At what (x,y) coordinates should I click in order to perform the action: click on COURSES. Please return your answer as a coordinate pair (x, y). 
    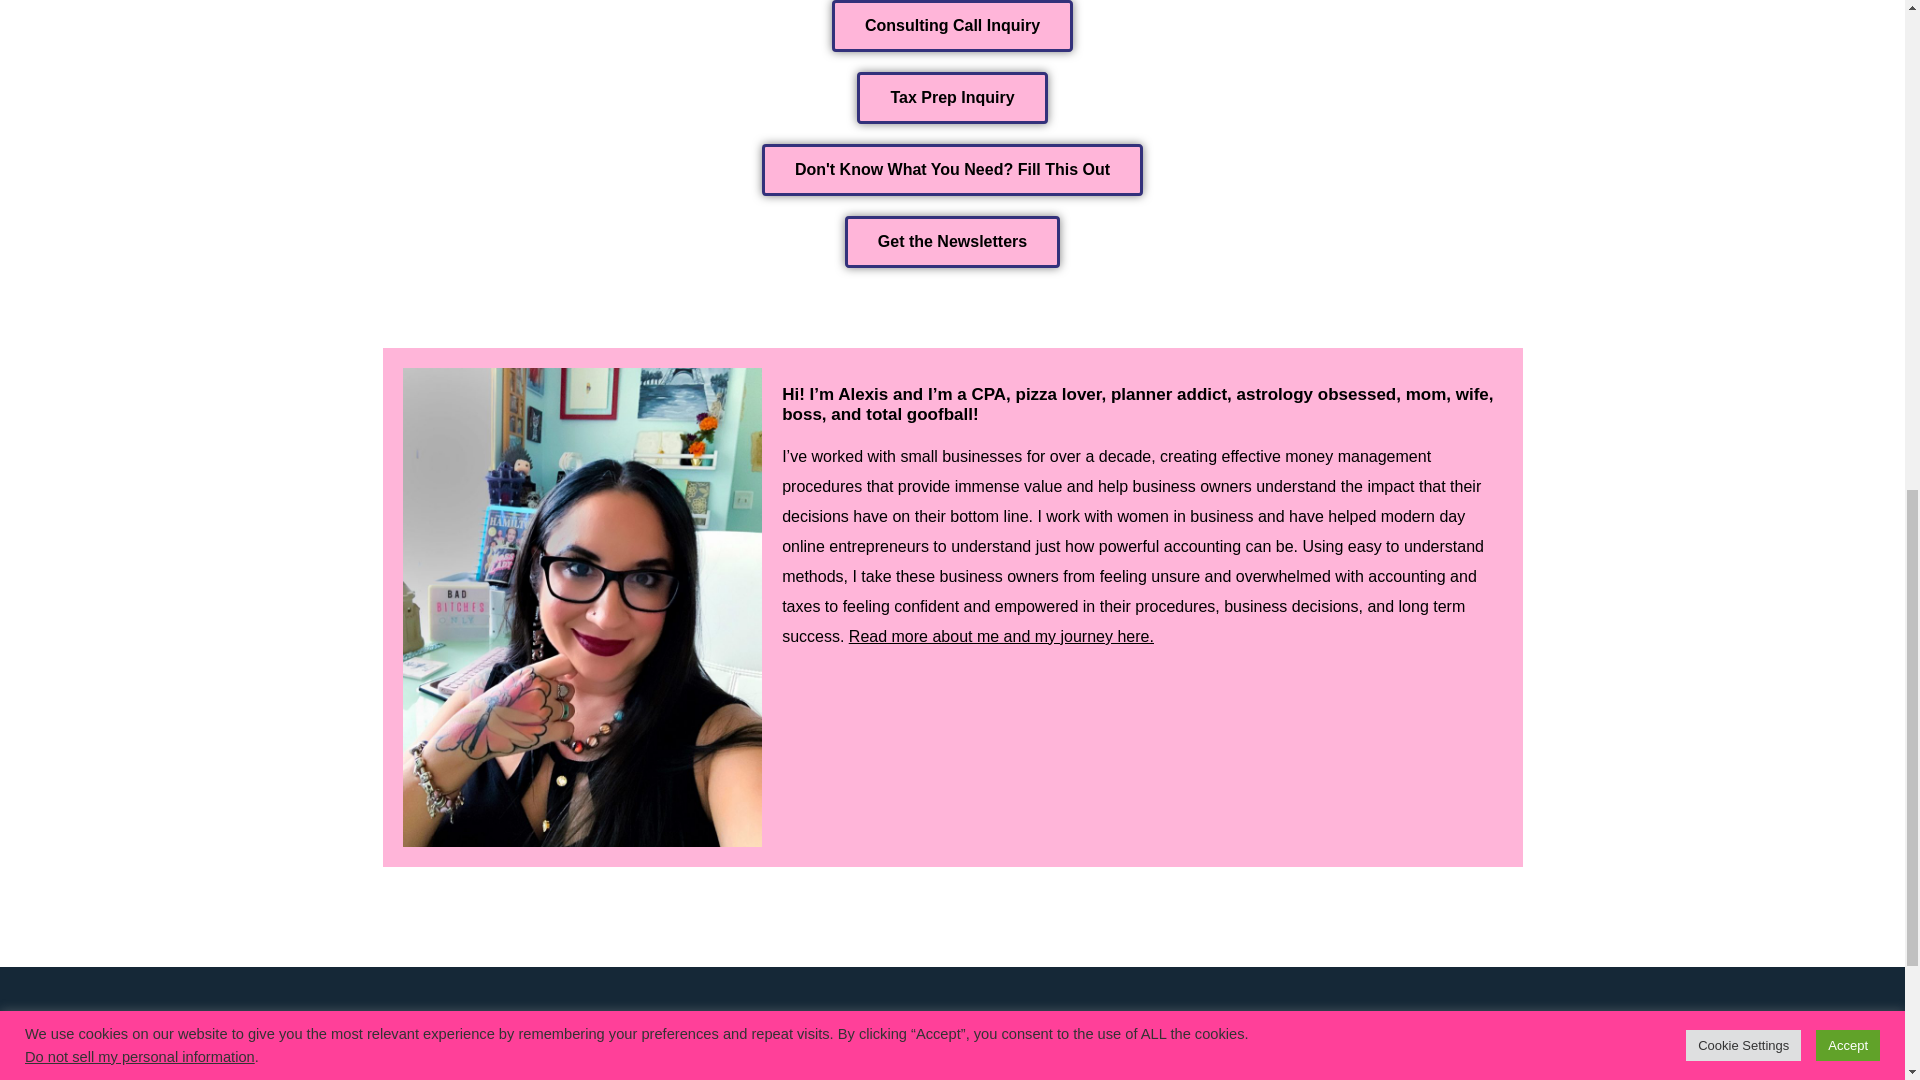
    Looking at the image, I should click on (414, 1054).